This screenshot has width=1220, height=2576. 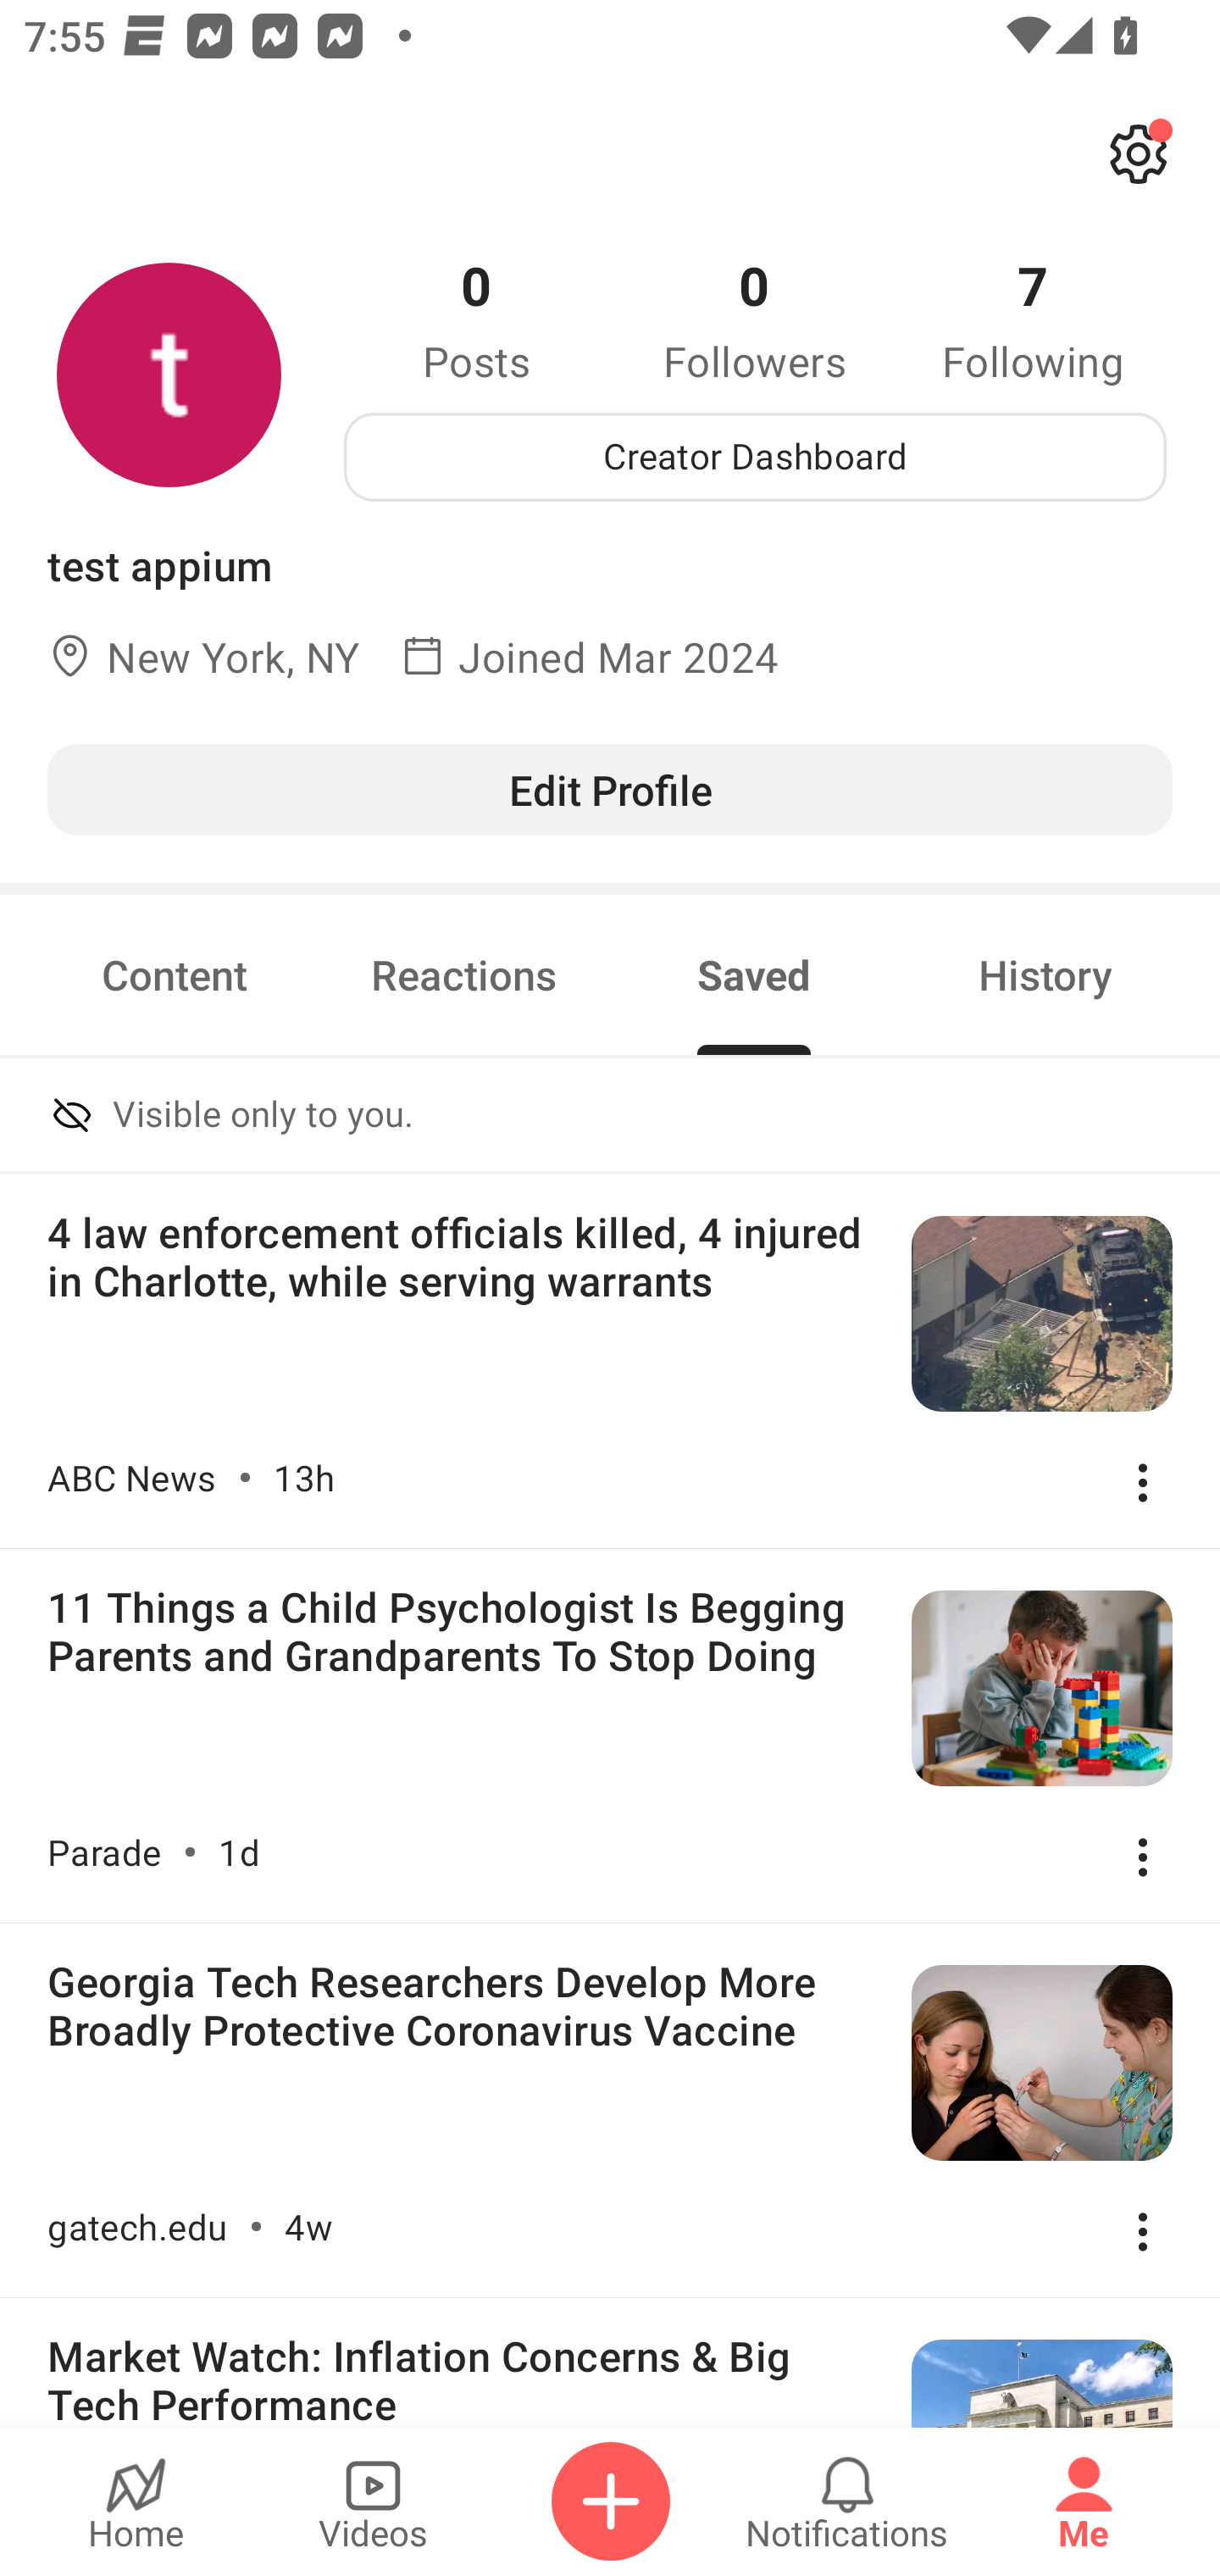 What do you see at coordinates (755, 319) in the screenshot?
I see `0 Followers` at bounding box center [755, 319].